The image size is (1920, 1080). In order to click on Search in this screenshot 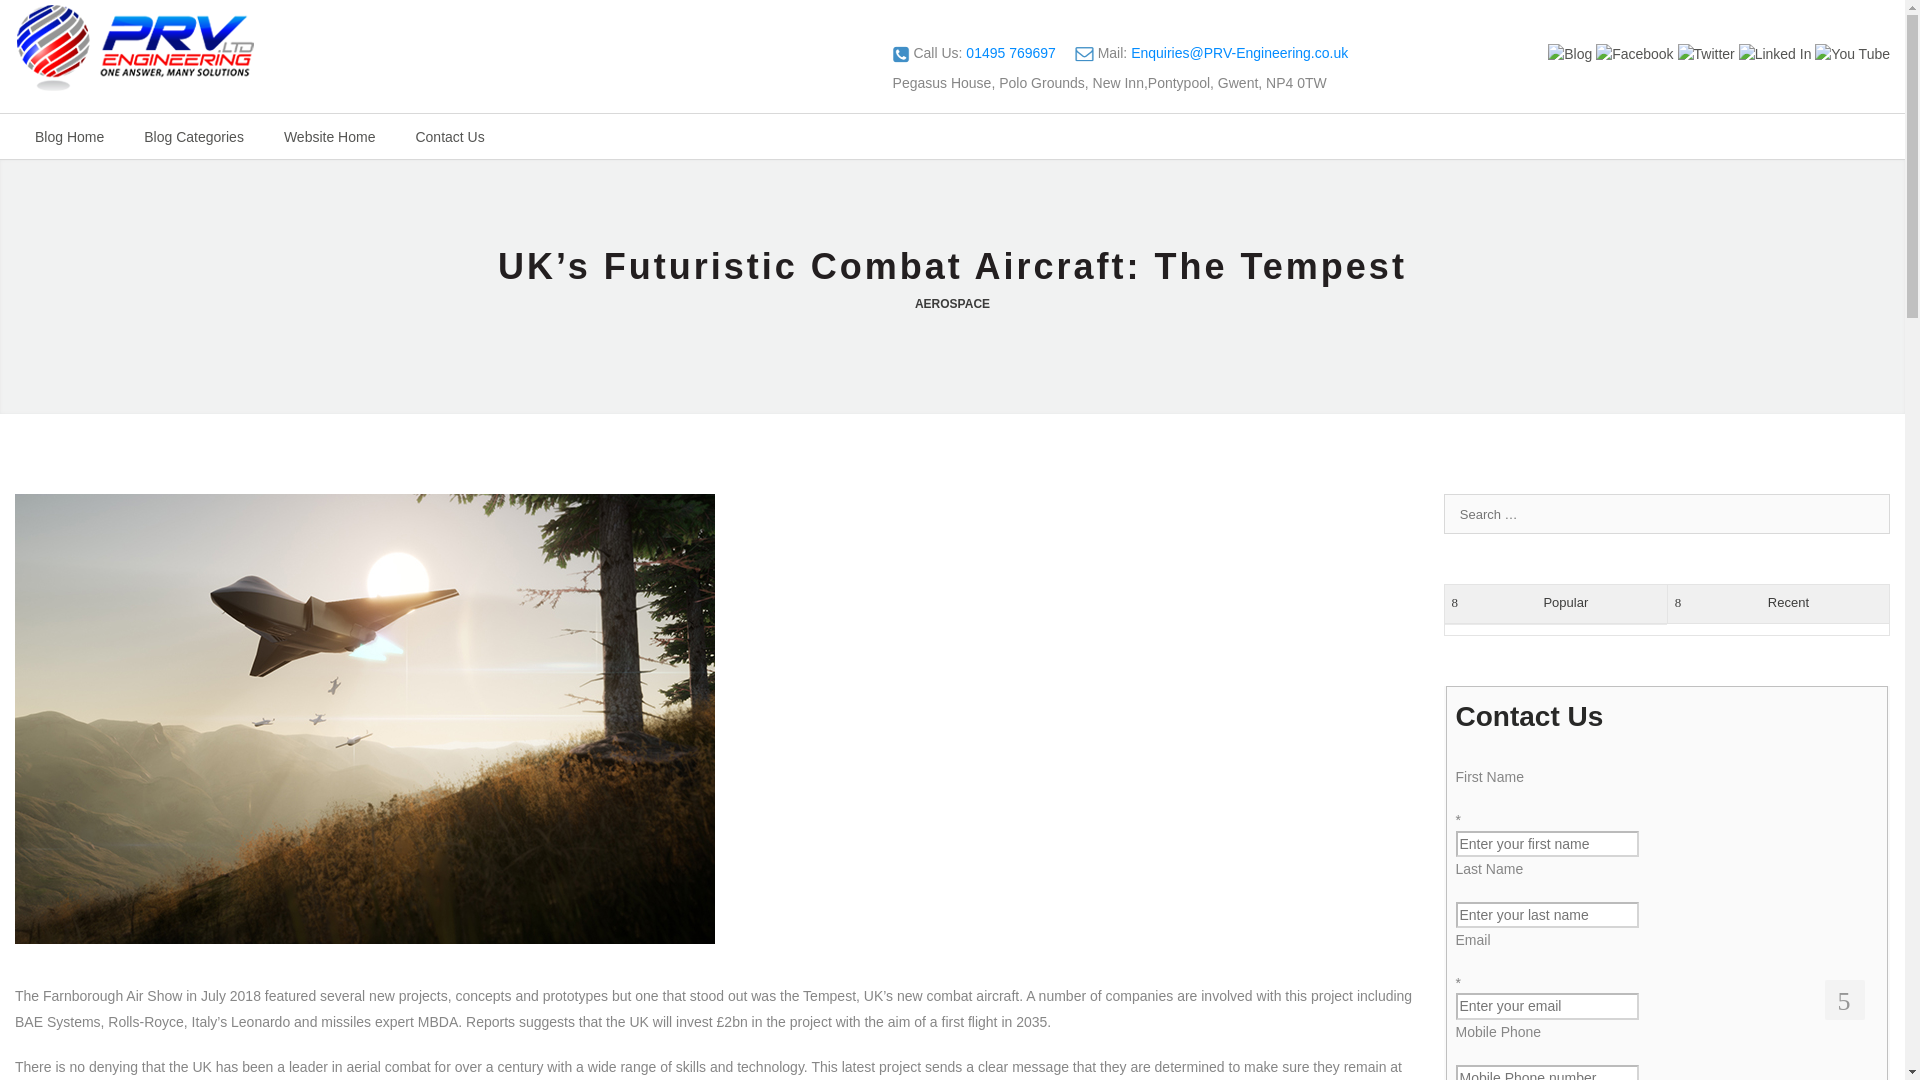, I will do `click(30, 12)`.